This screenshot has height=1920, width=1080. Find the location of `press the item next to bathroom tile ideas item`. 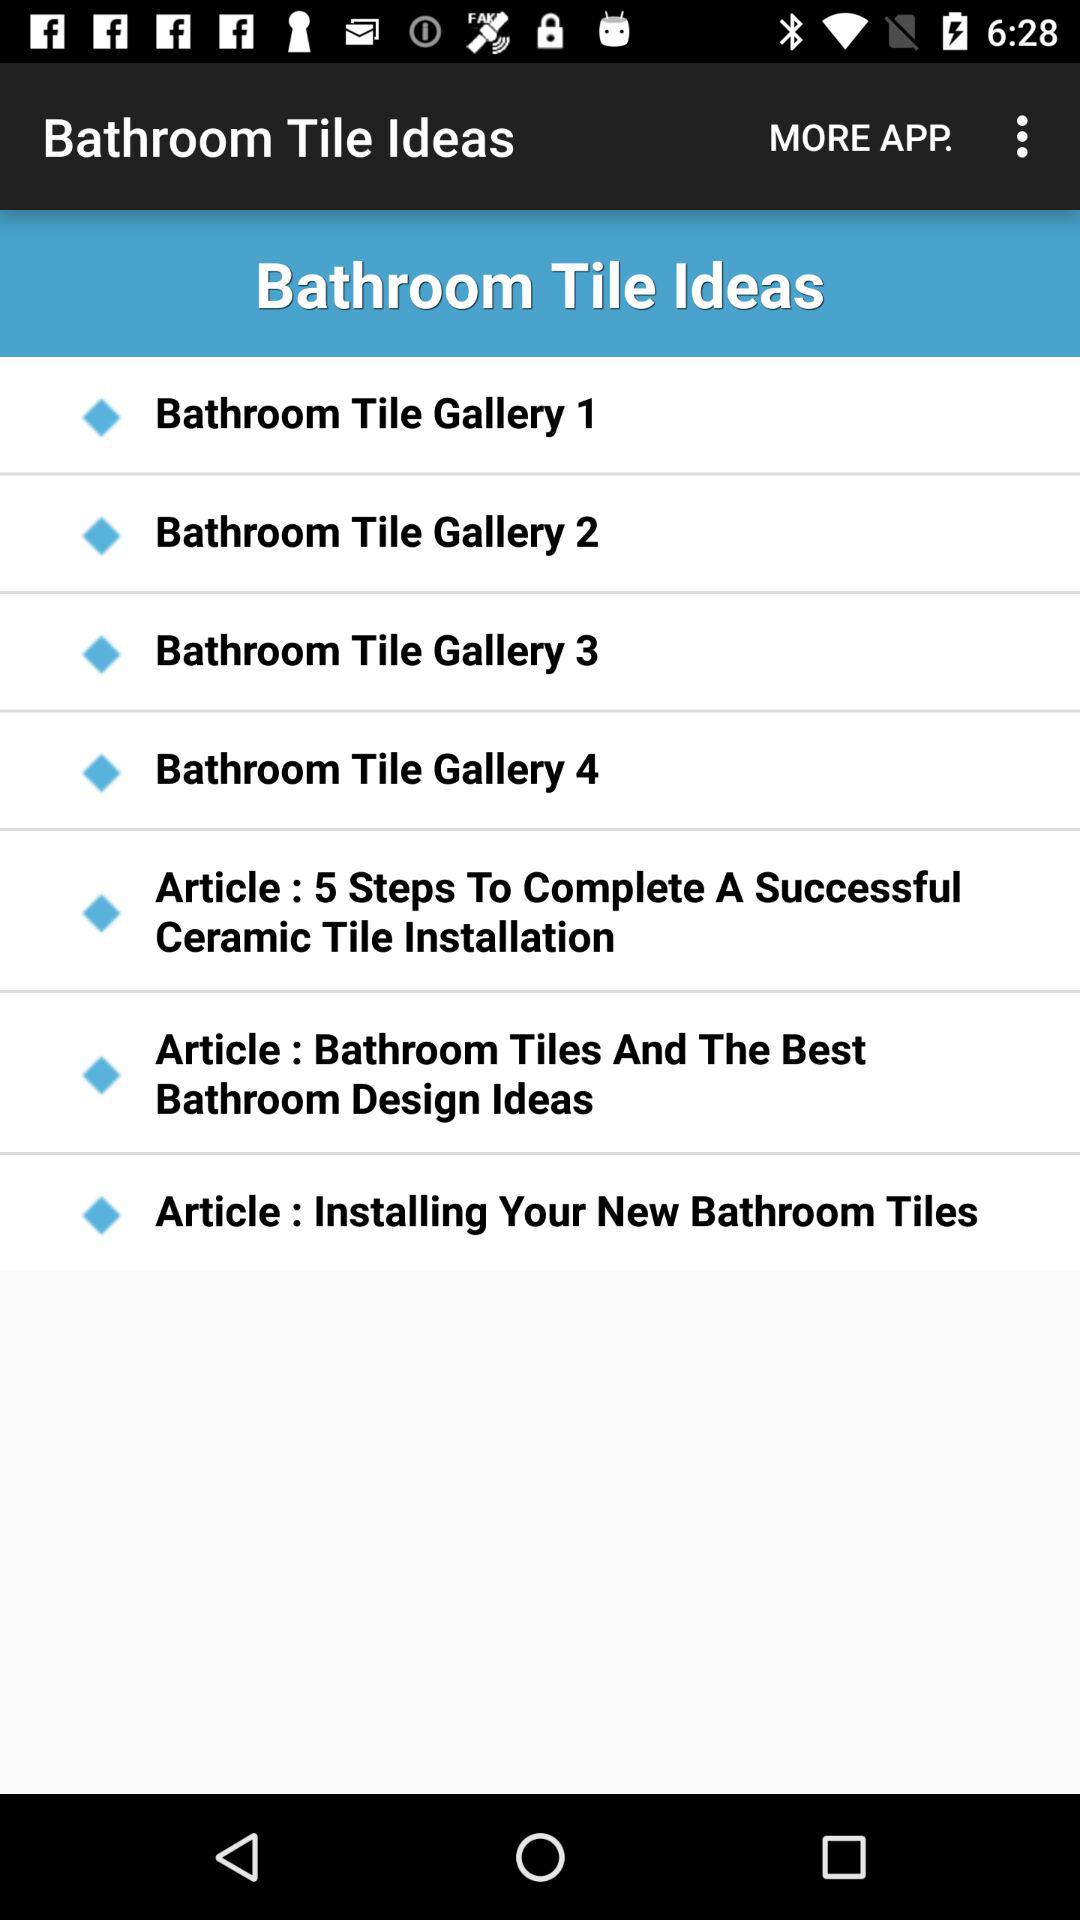

press the item next to bathroom tile ideas item is located at coordinates (861, 136).